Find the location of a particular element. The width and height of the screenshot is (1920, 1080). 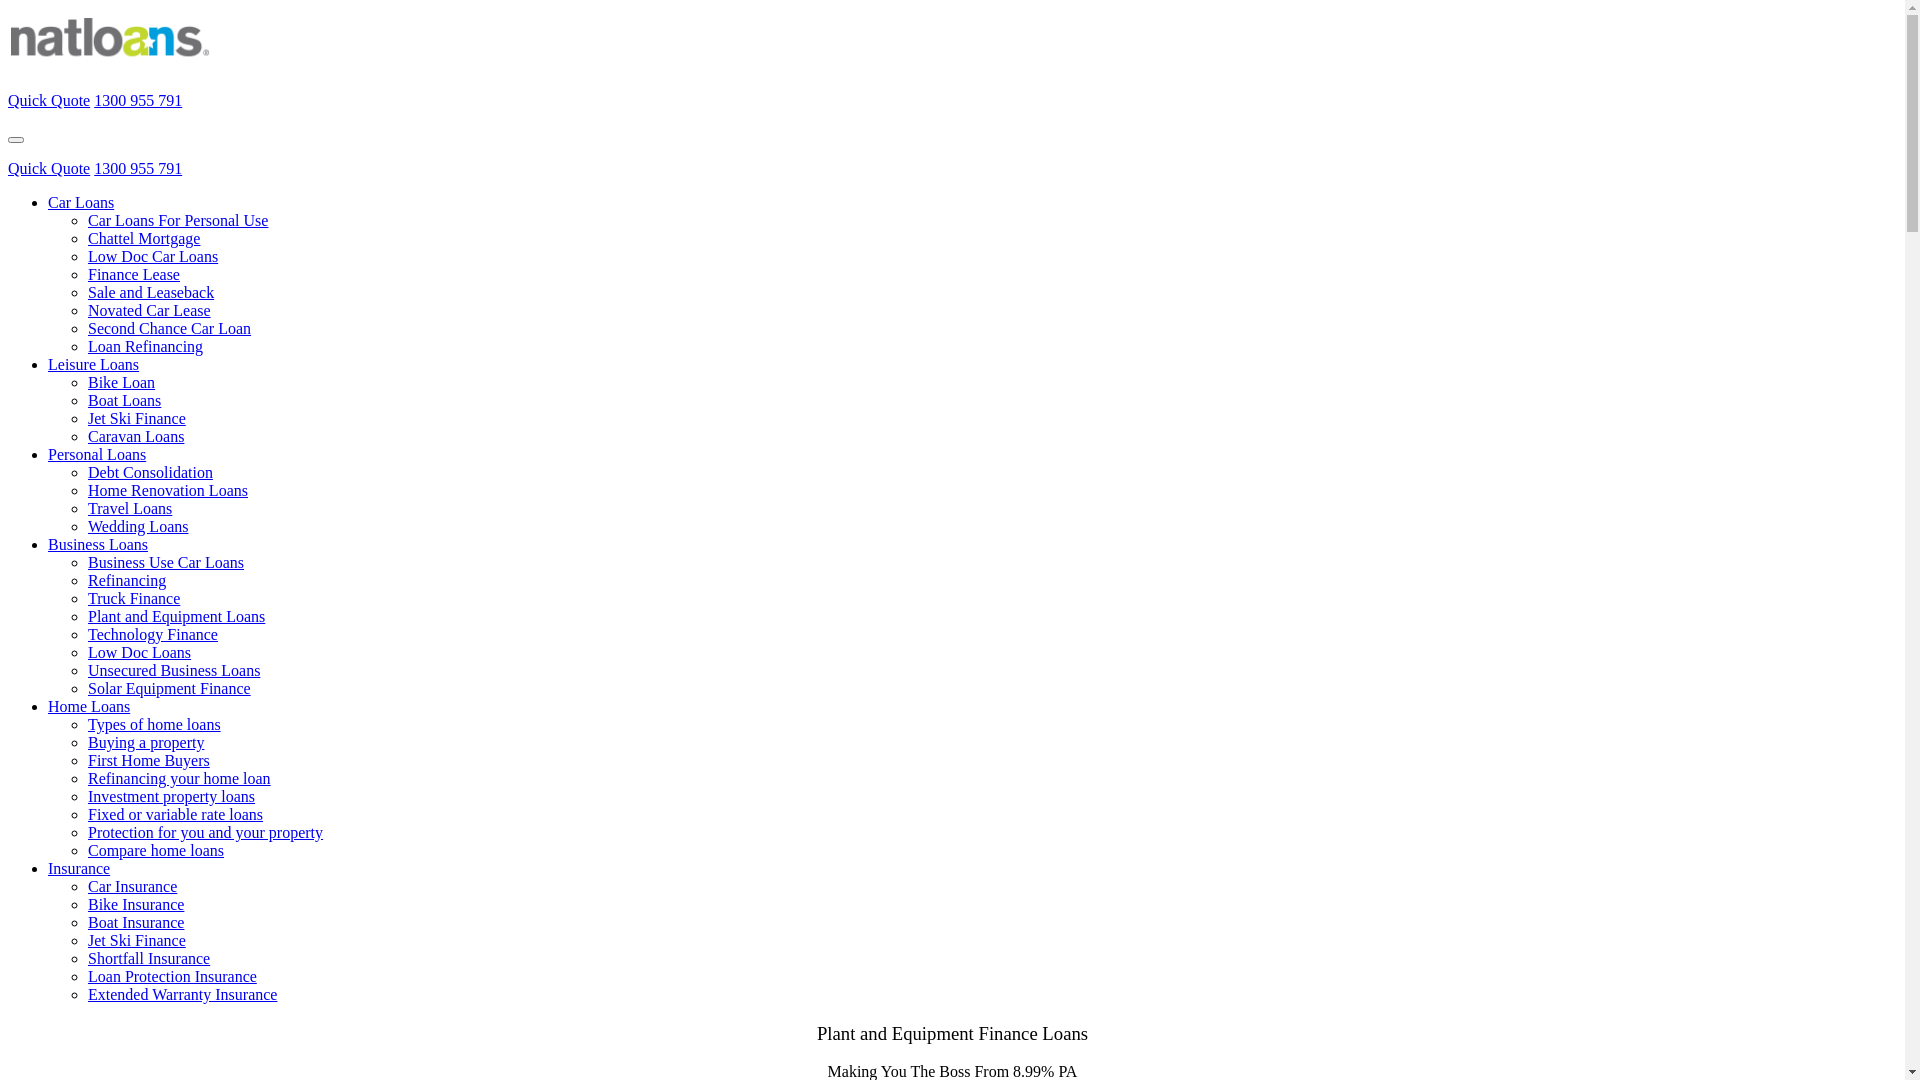

Sale and Leaseback is located at coordinates (151, 292).